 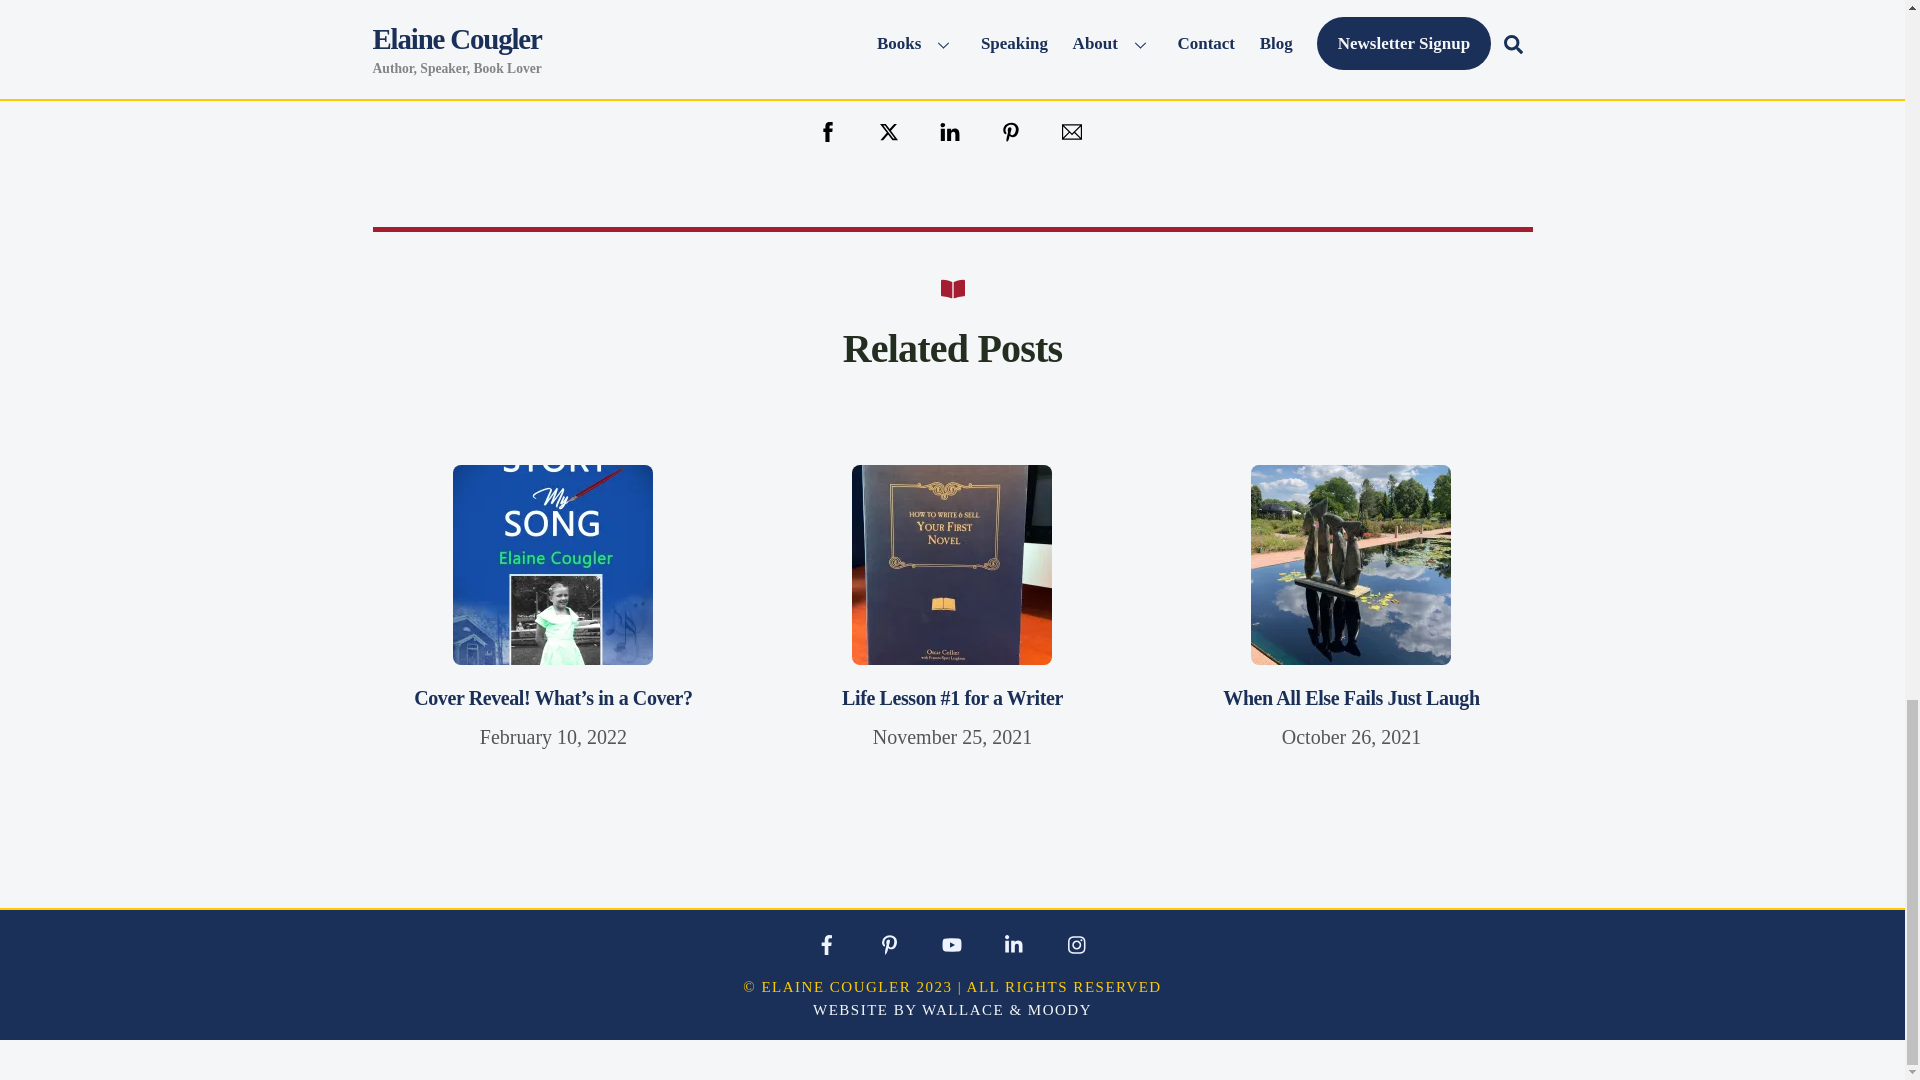 What do you see at coordinates (1078, 944) in the screenshot?
I see `Icon label` at bounding box center [1078, 944].